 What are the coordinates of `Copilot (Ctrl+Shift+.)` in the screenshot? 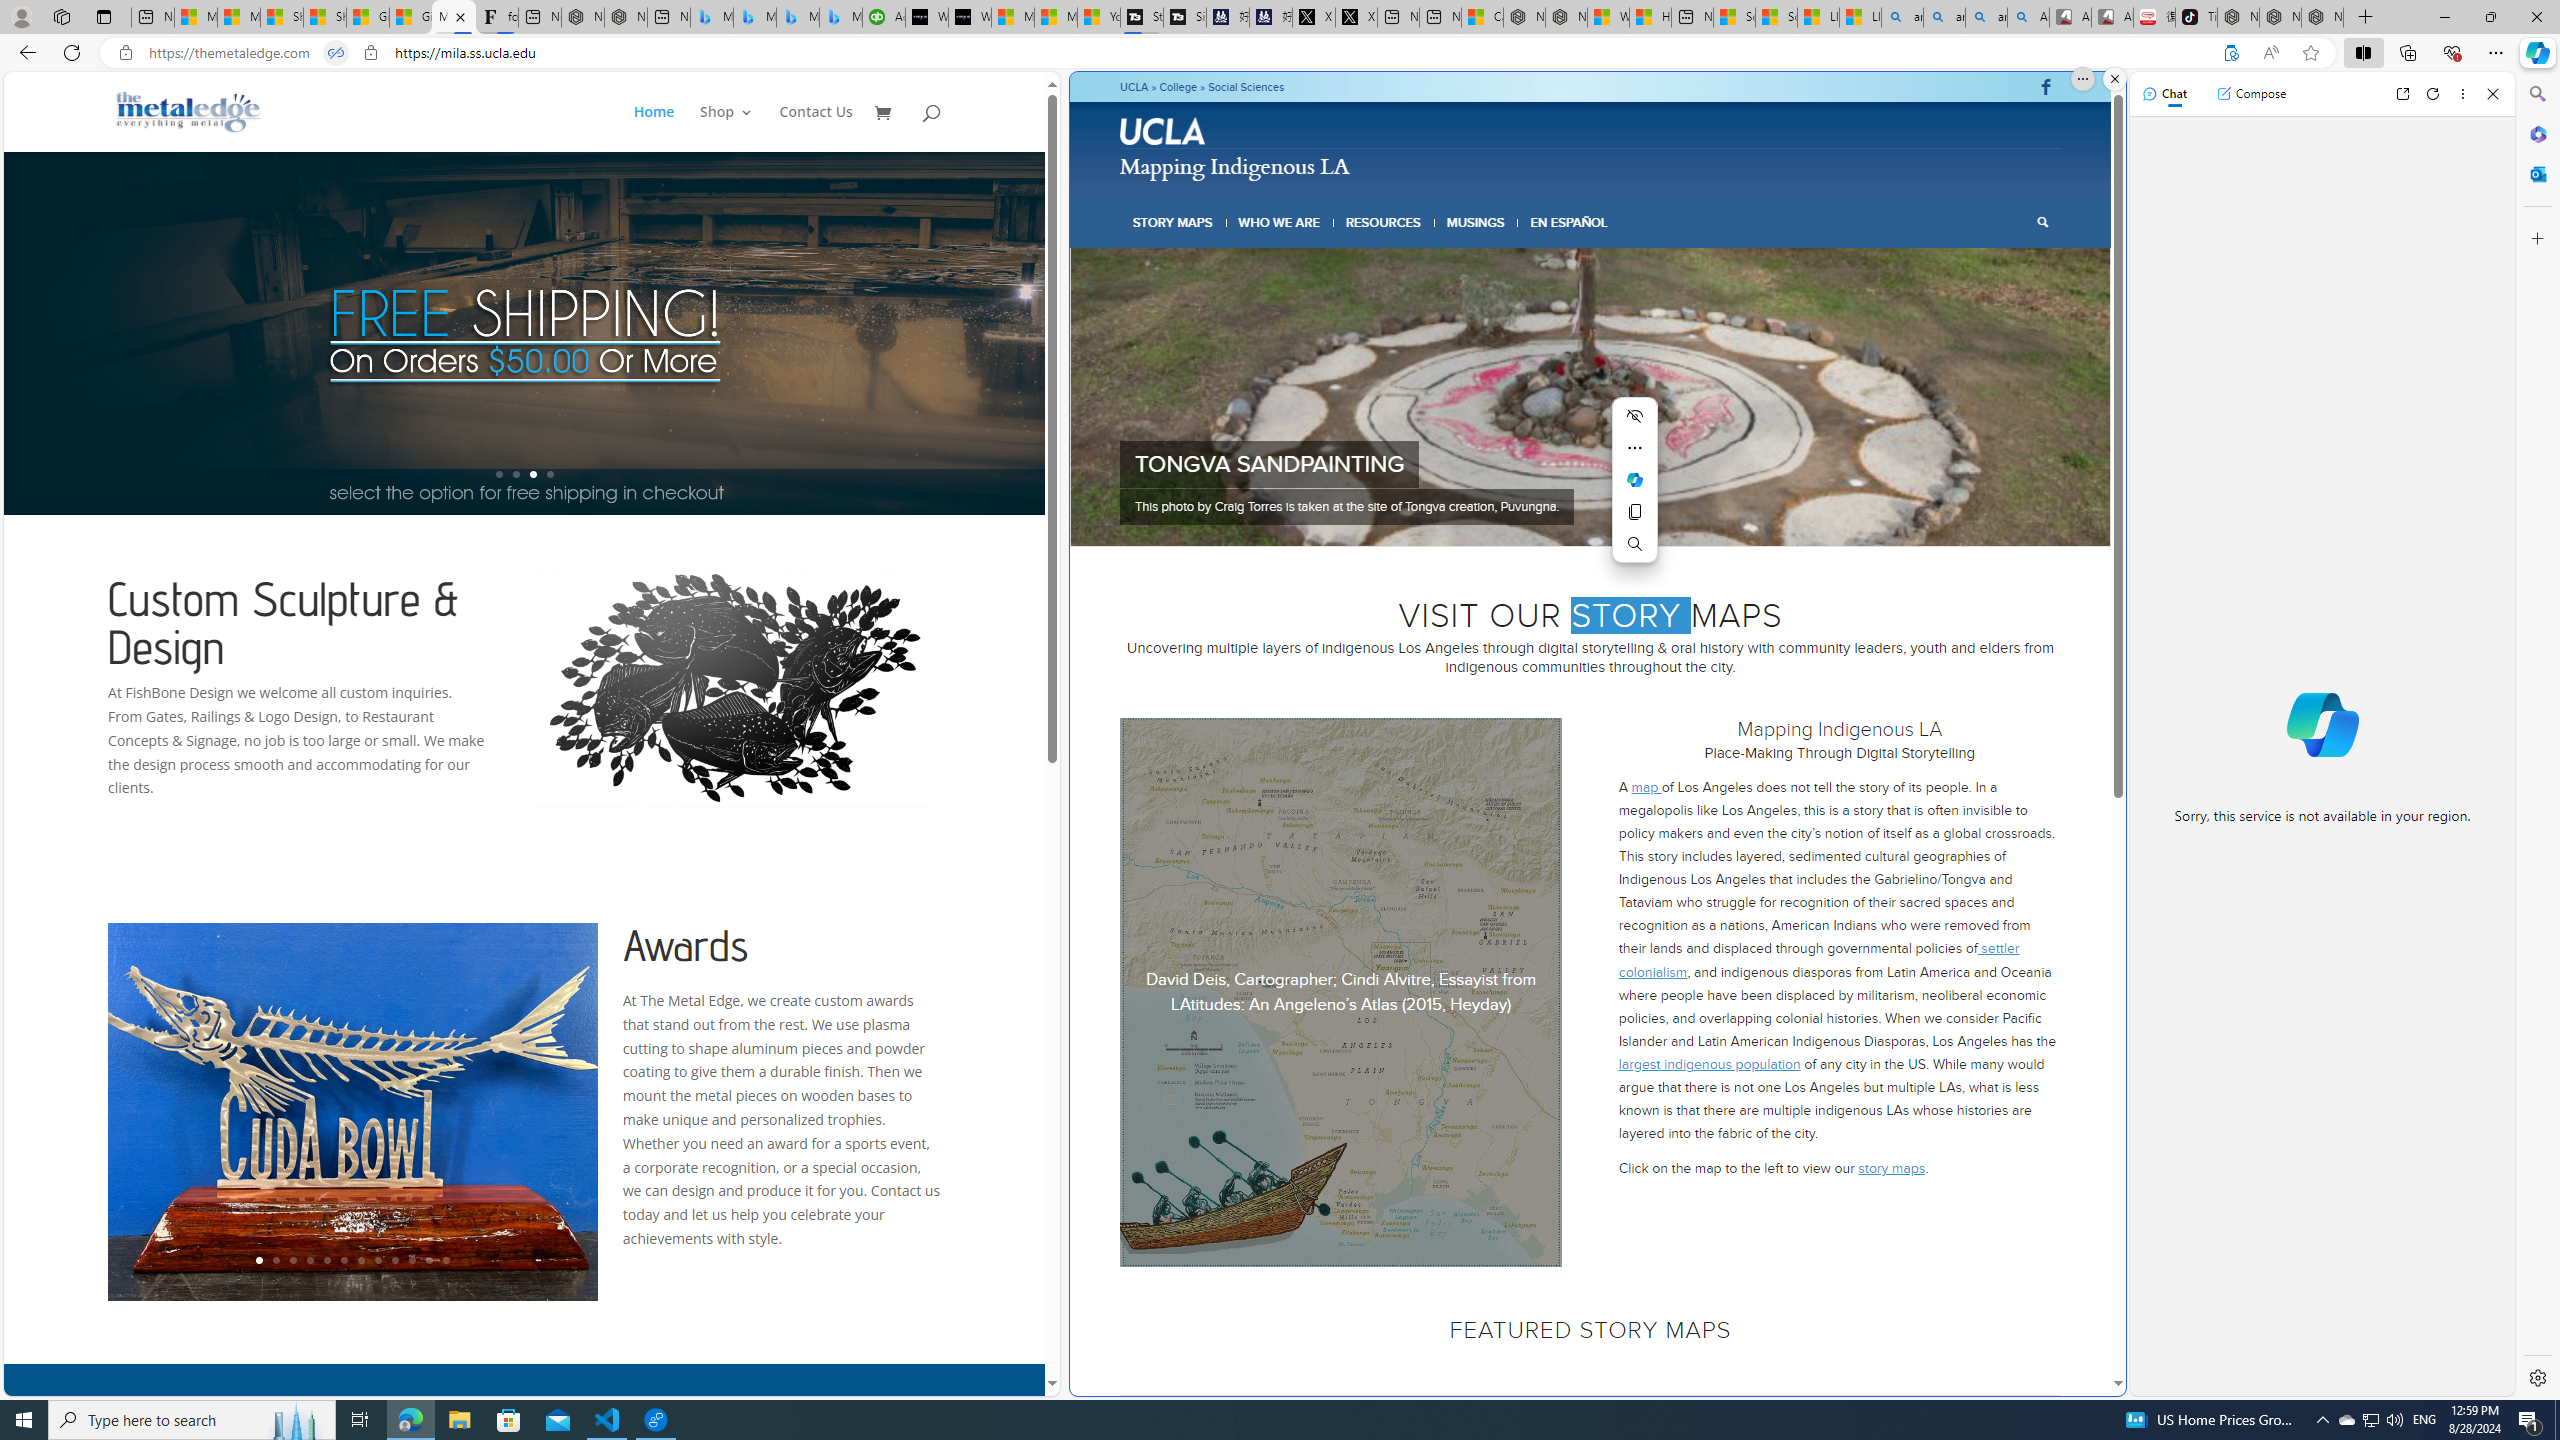 It's located at (2536, 52).